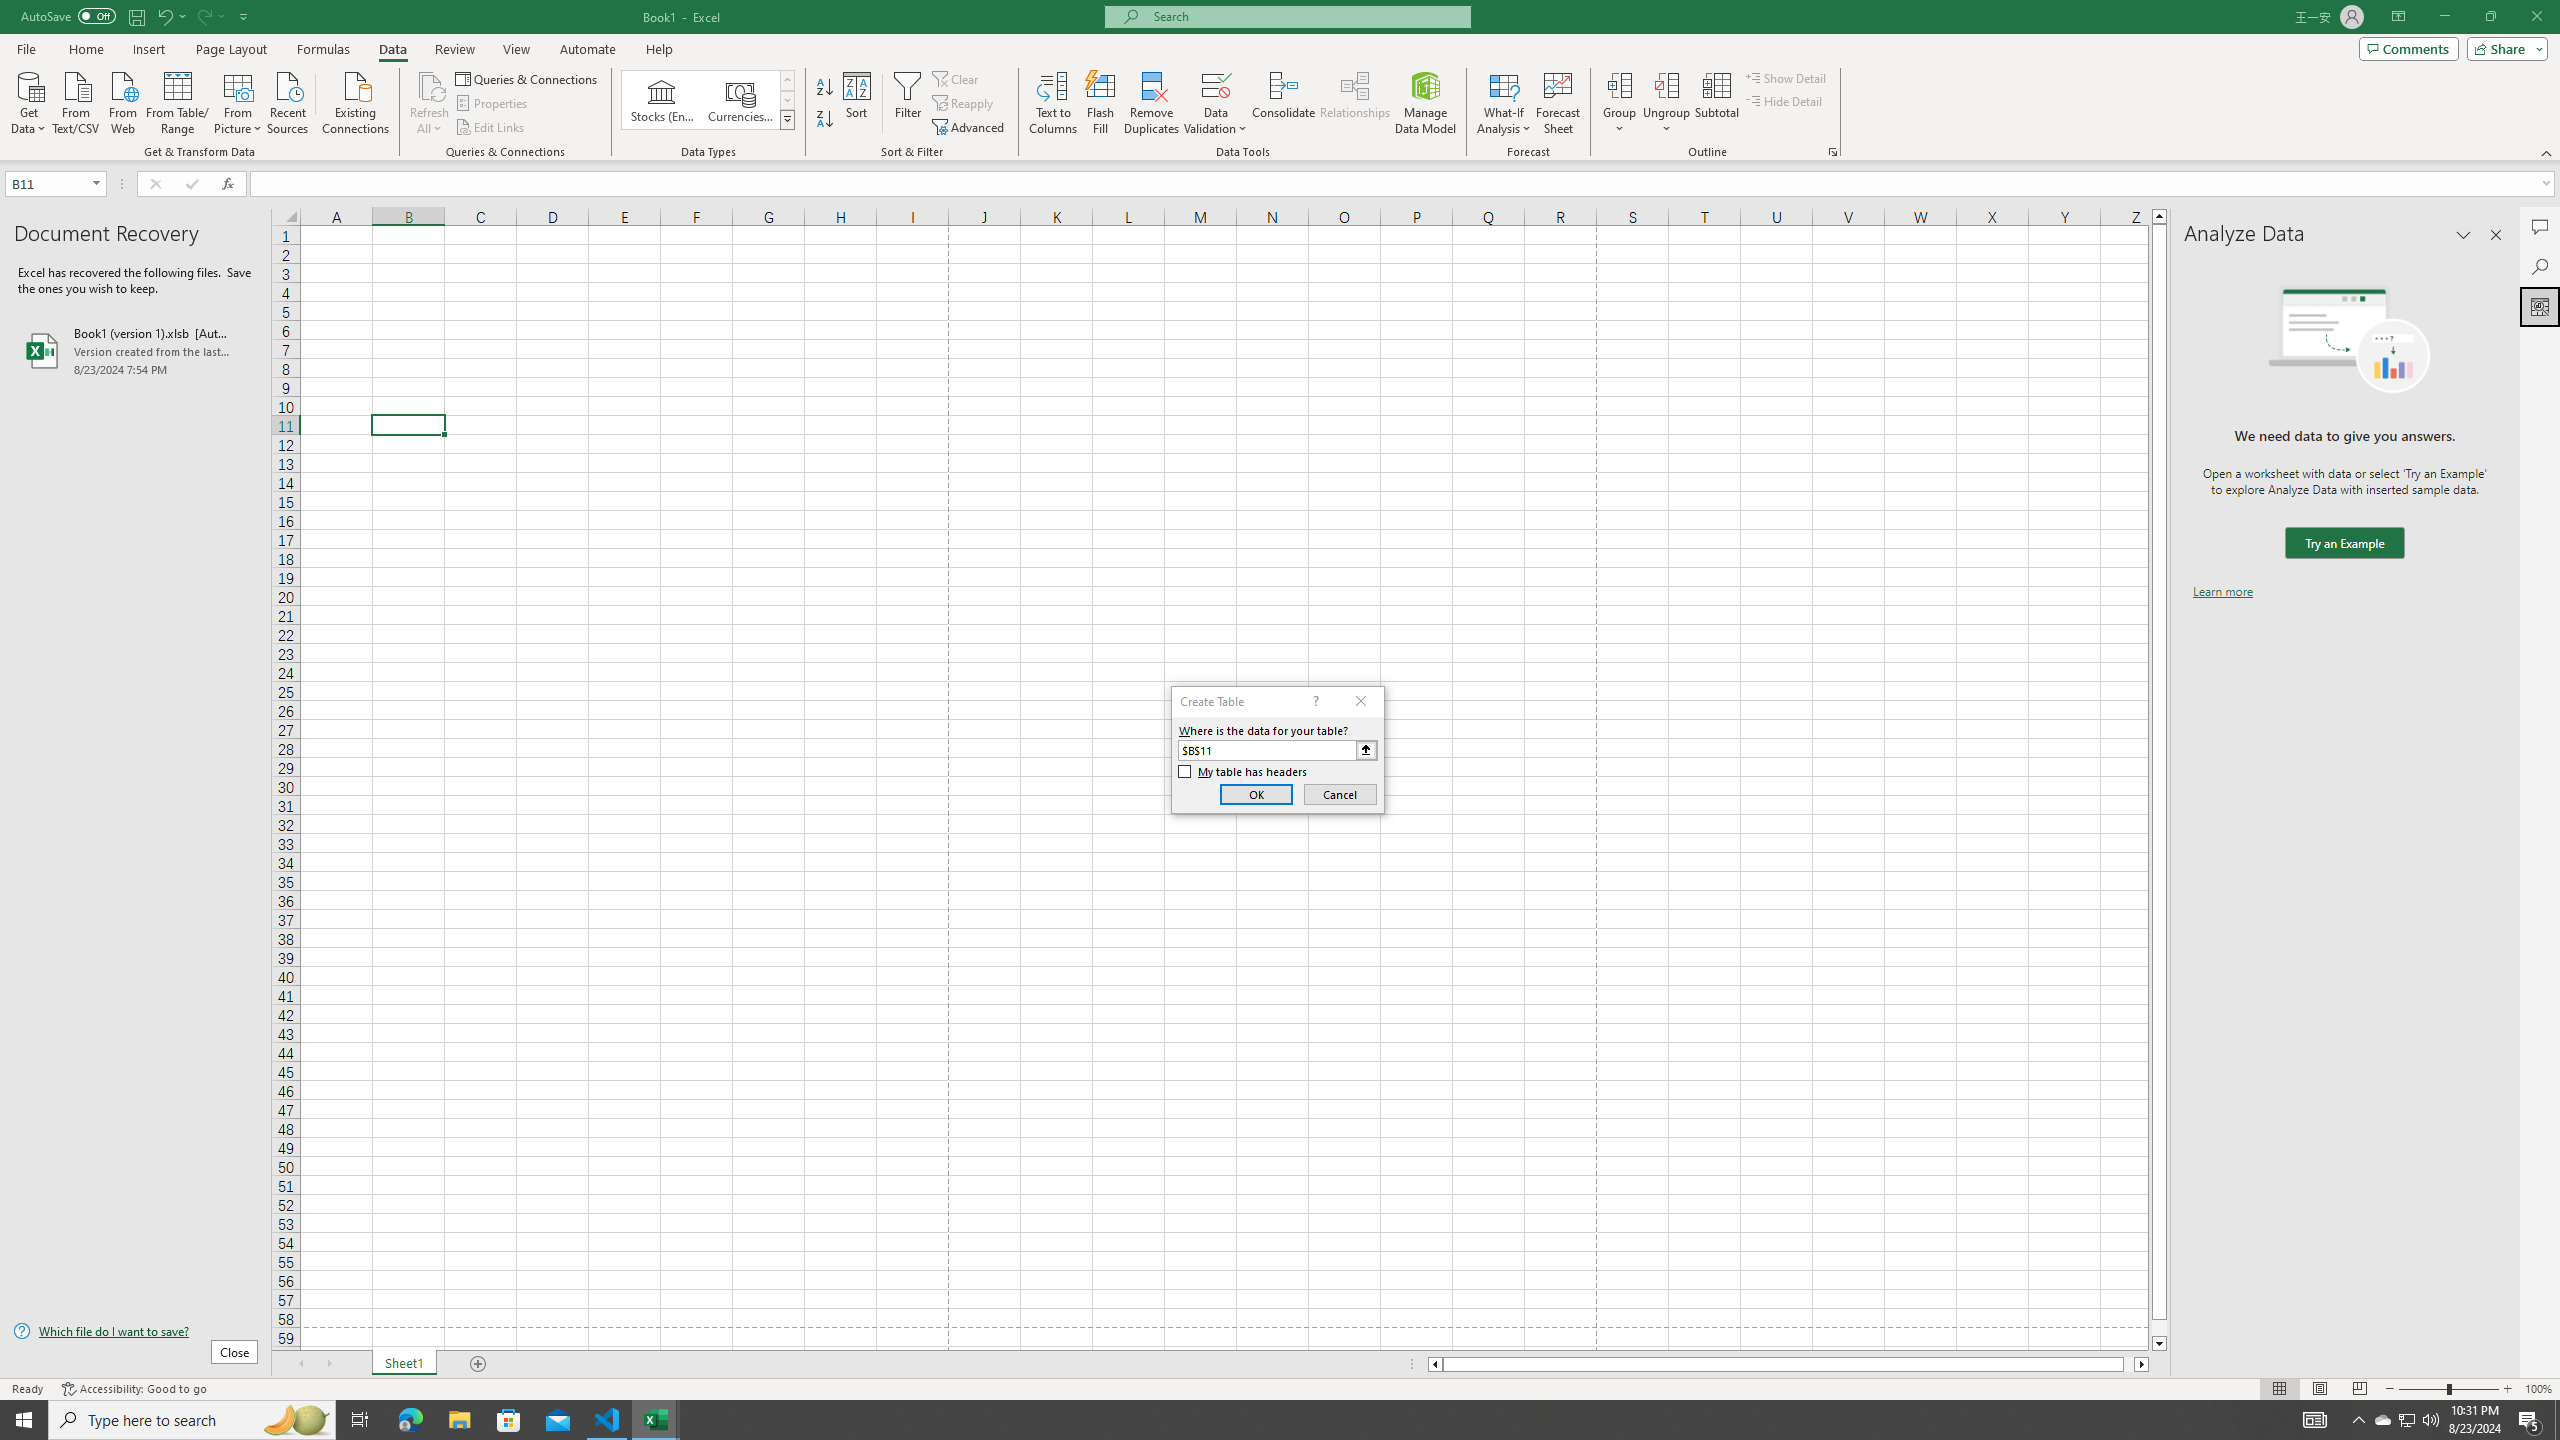  I want to click on Relationships, so click(1355, 103).